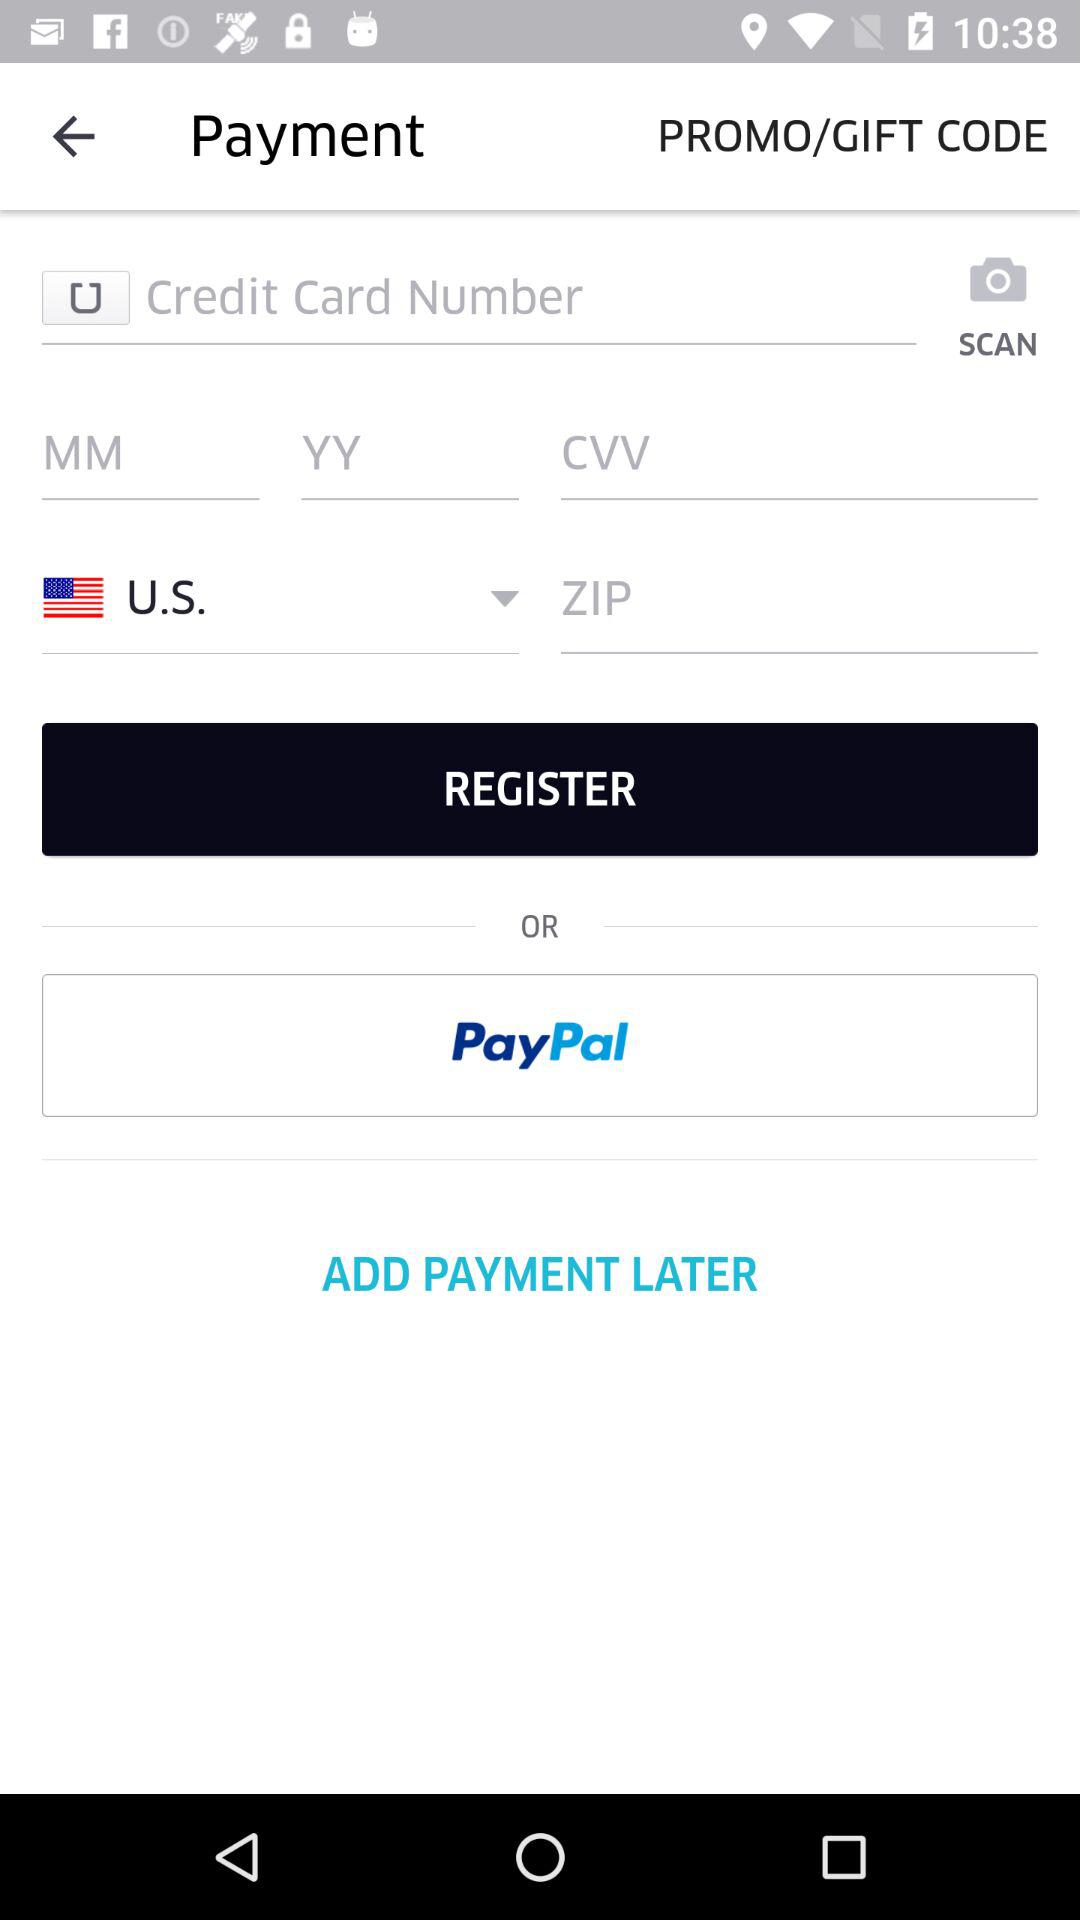 The height and width of the screenshot is (1920, 1080). I want to click on enter credit card number, so click(479, 297).